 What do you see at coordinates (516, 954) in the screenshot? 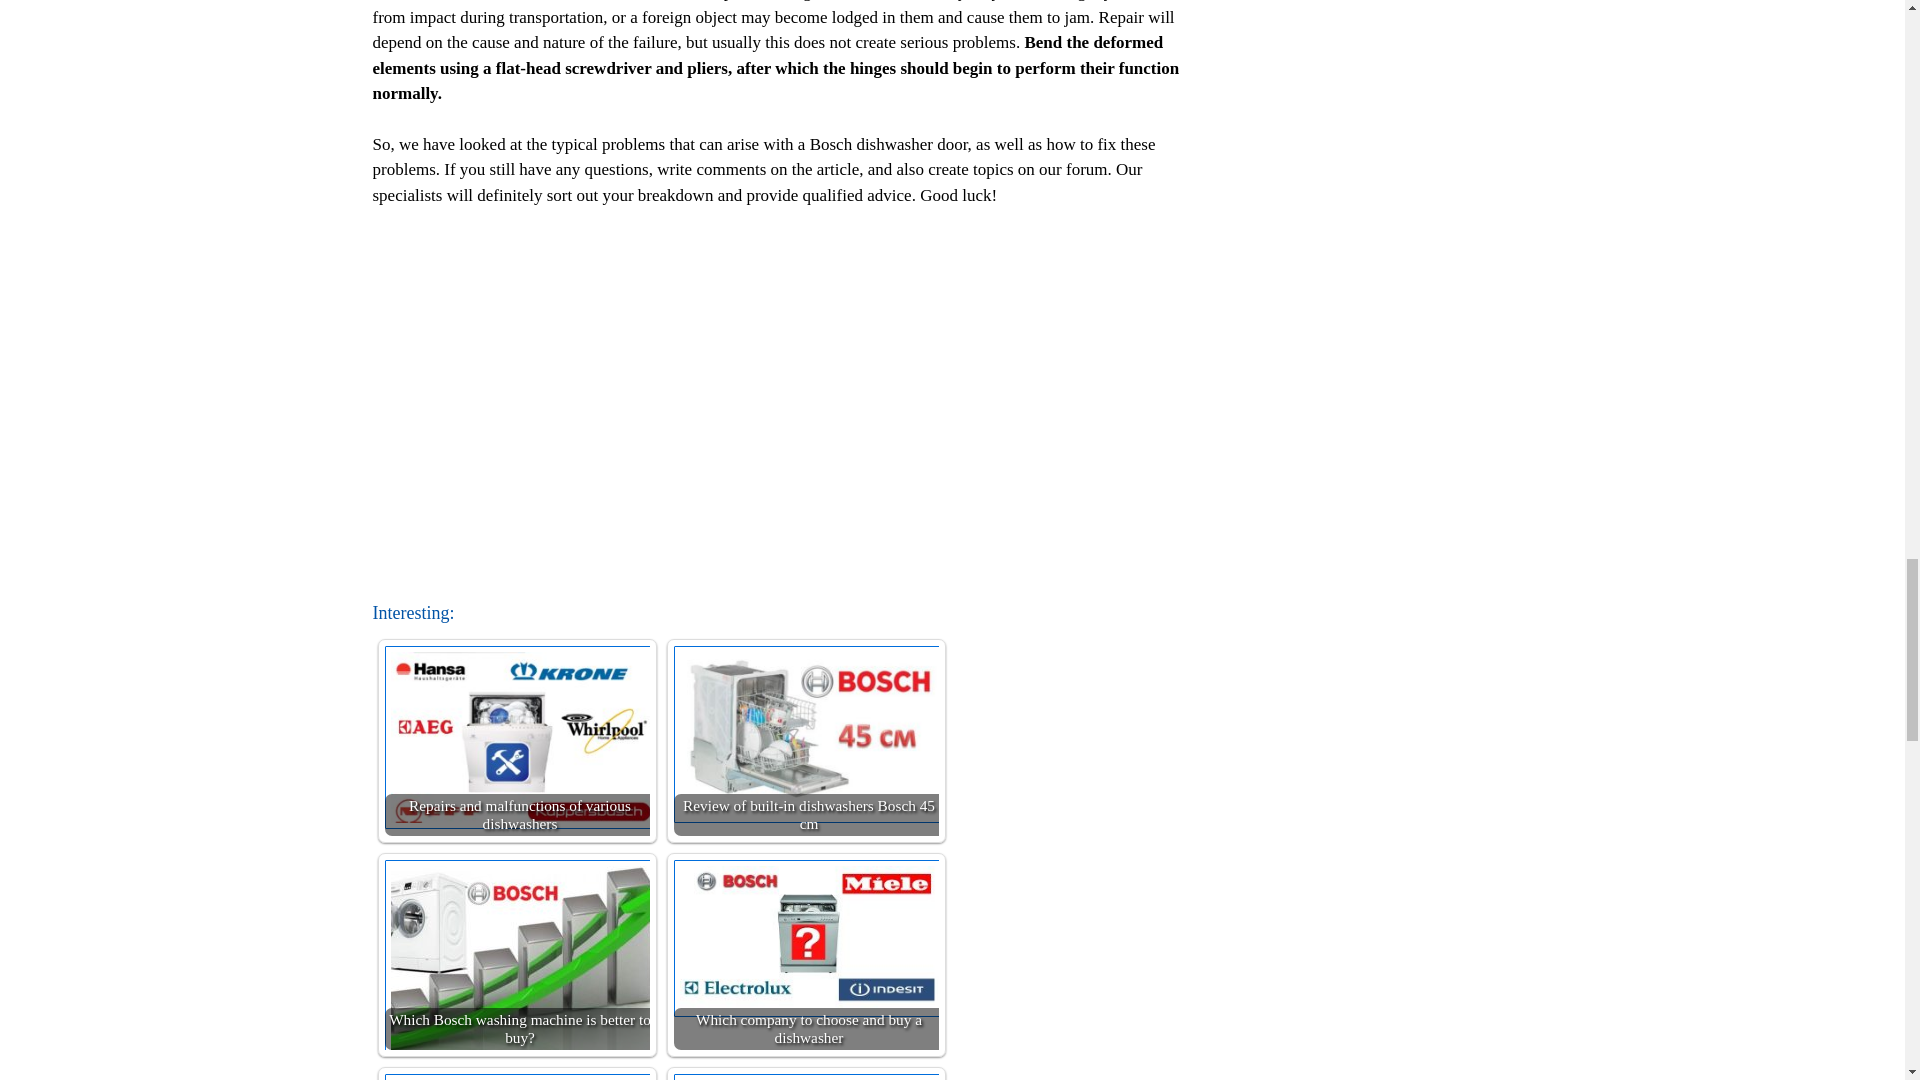
I see `Which Bosch washing machine is better to buy?` at bounding box center [516, 954].